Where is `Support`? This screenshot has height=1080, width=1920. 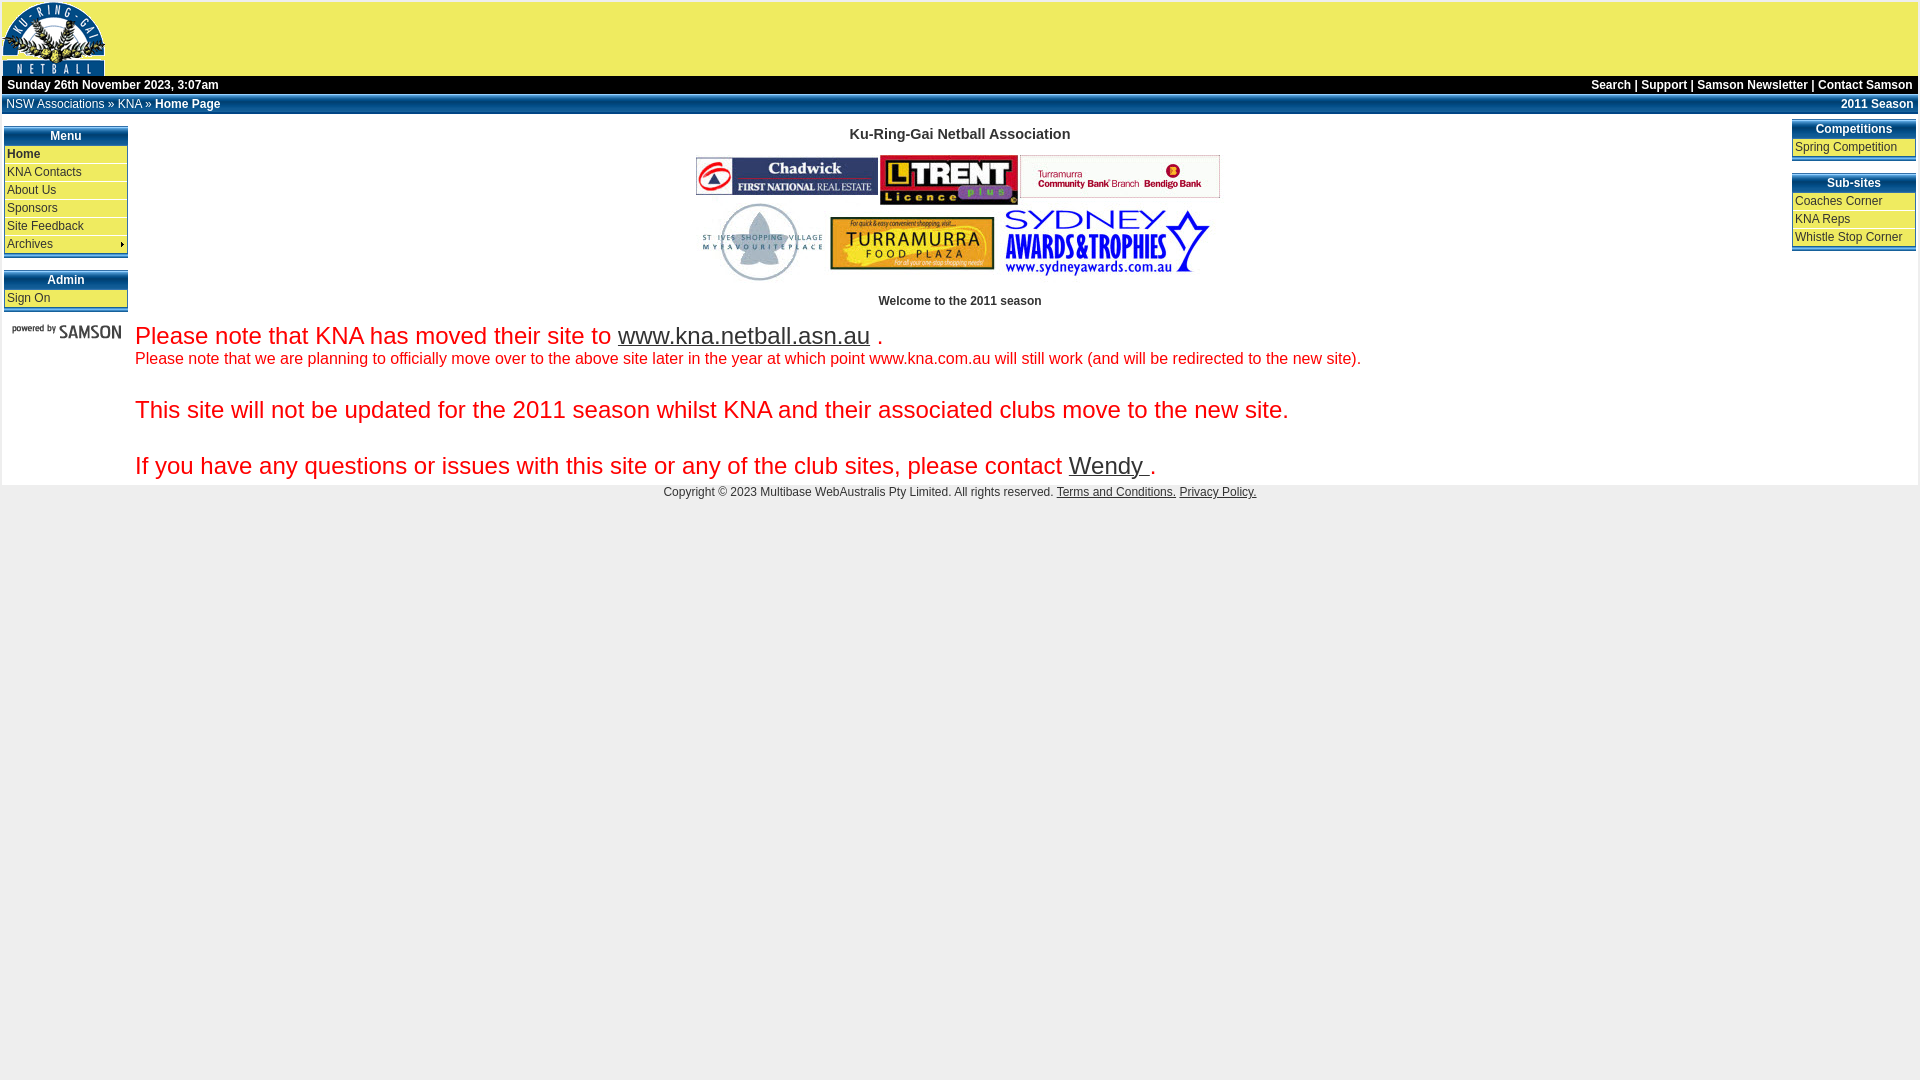
Support is located at coordinates (1664, 84).